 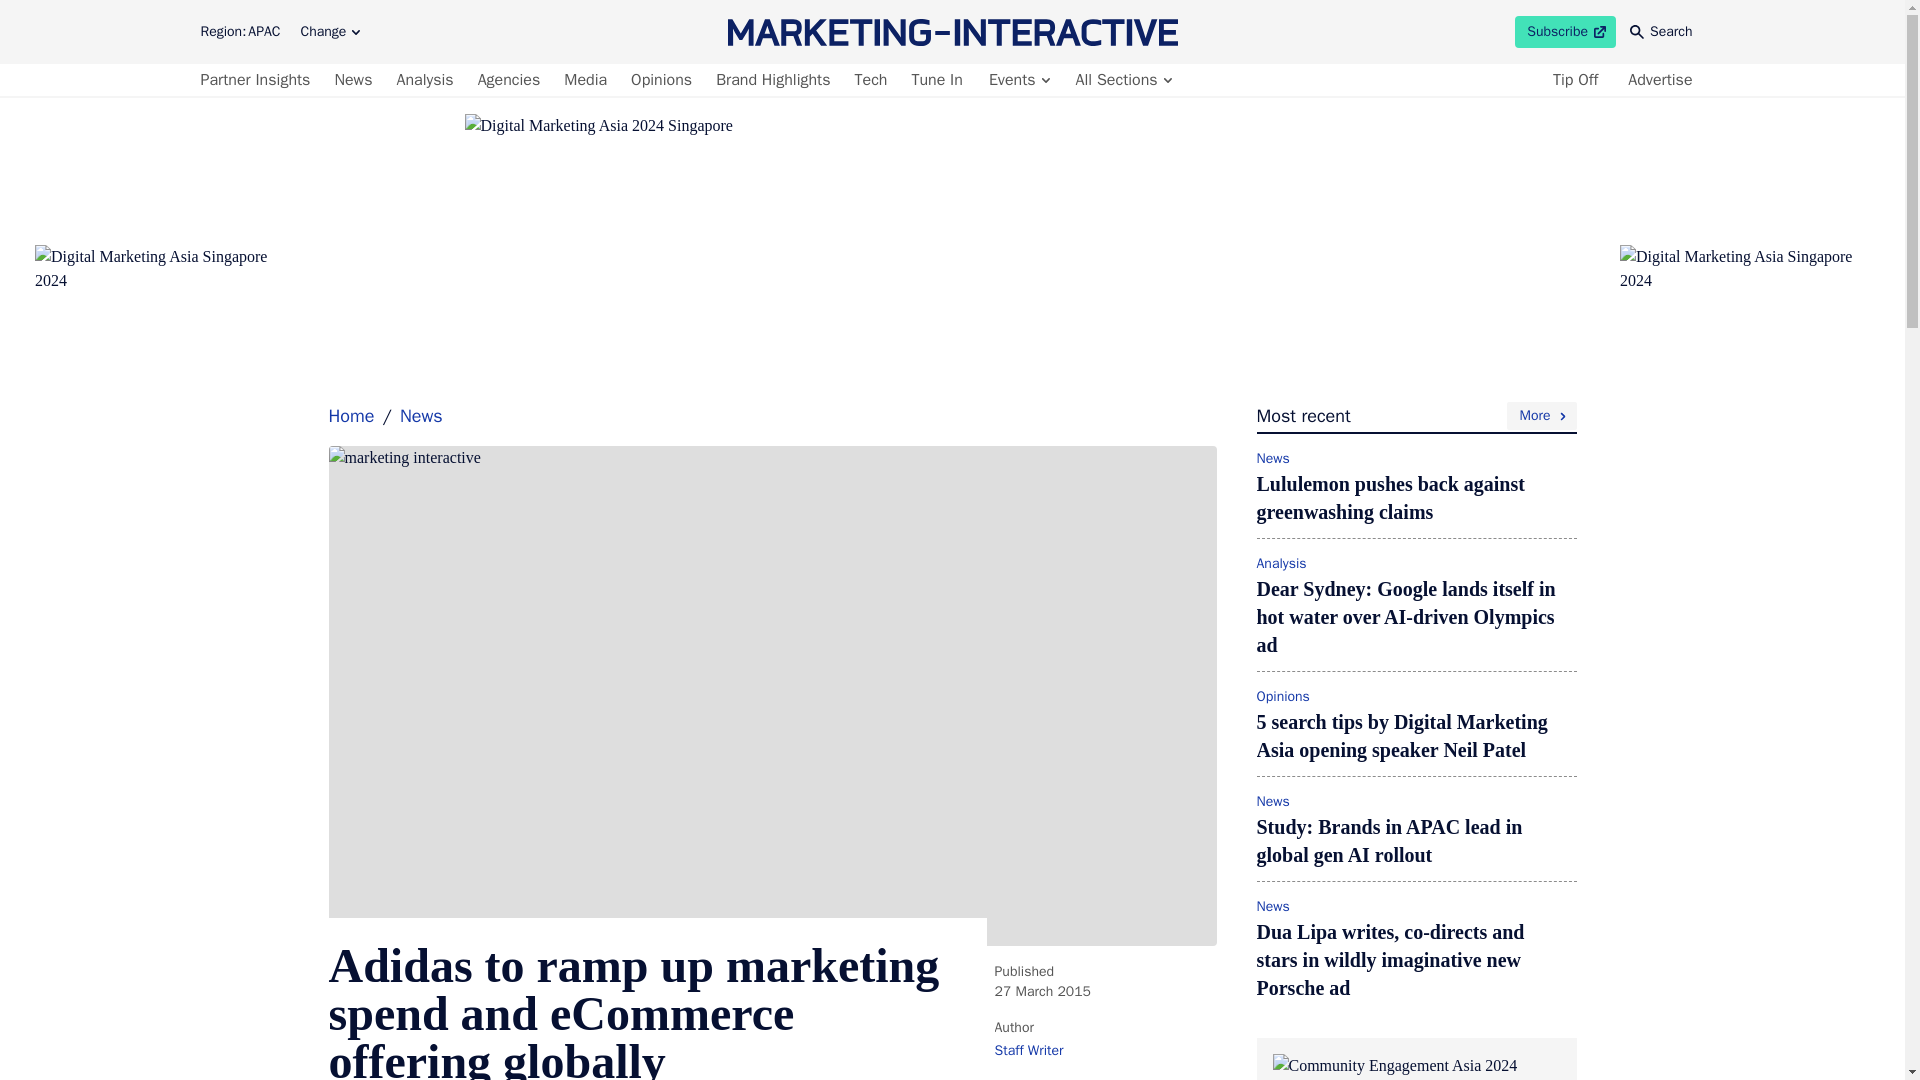 I want to click on News, so click(x=1122, y=80).